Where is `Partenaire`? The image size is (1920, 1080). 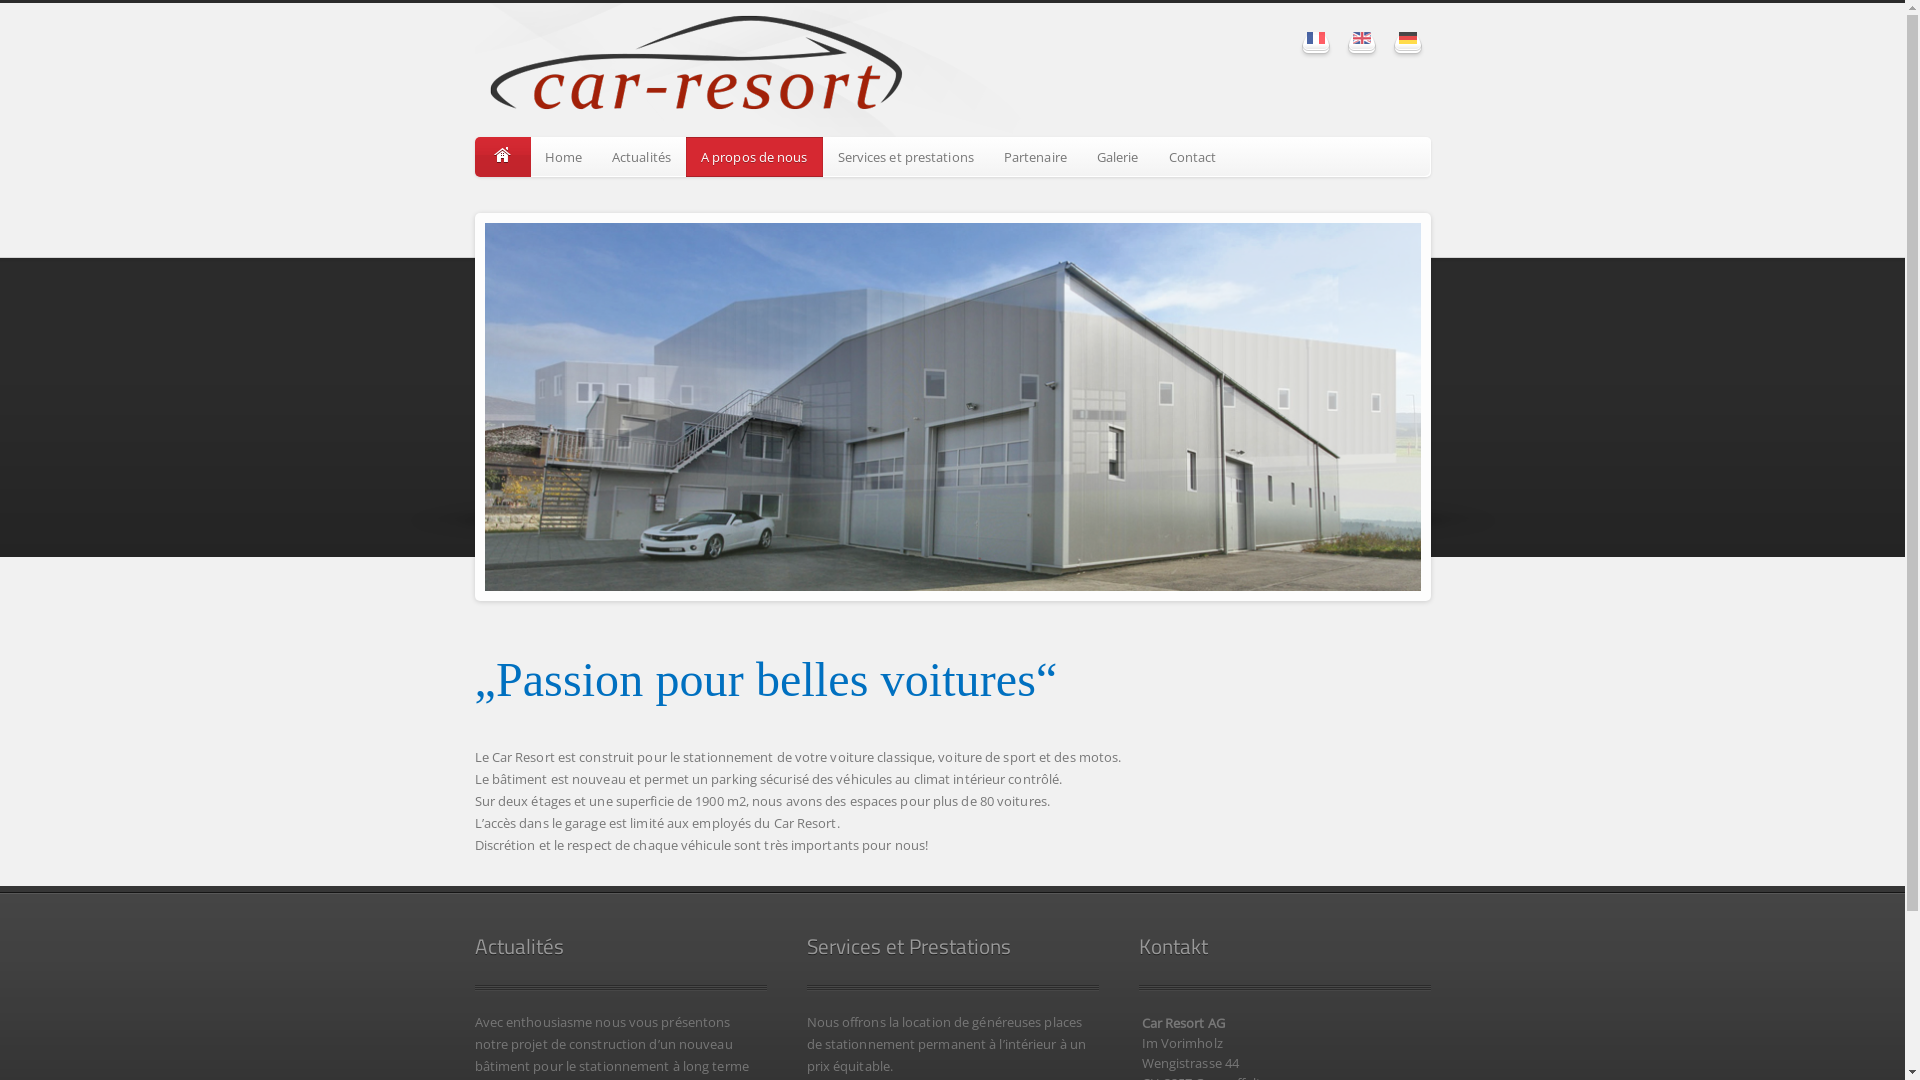 Partenaire is located at coordinates (1036, 157).